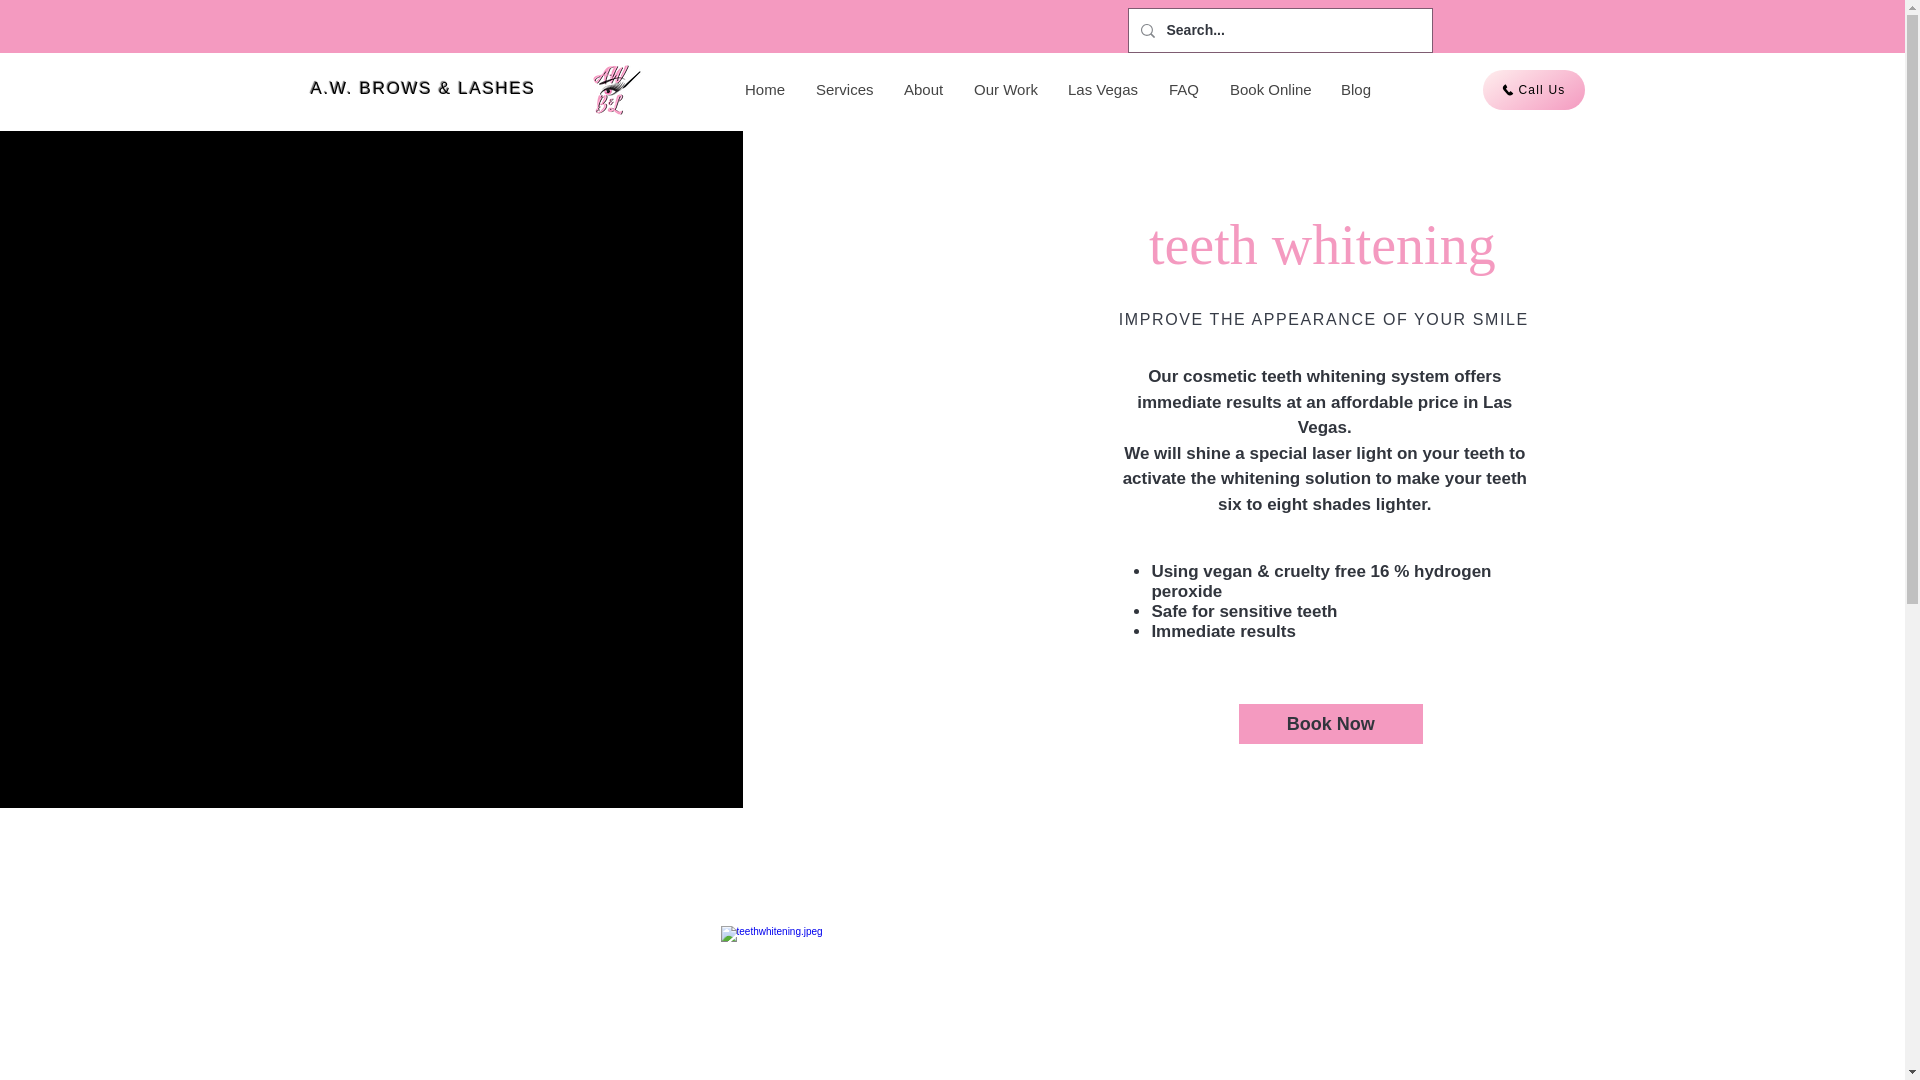 The height and width of the screenshot is (1080, 1920). I want to click on Our Work, so click(1005, 90).